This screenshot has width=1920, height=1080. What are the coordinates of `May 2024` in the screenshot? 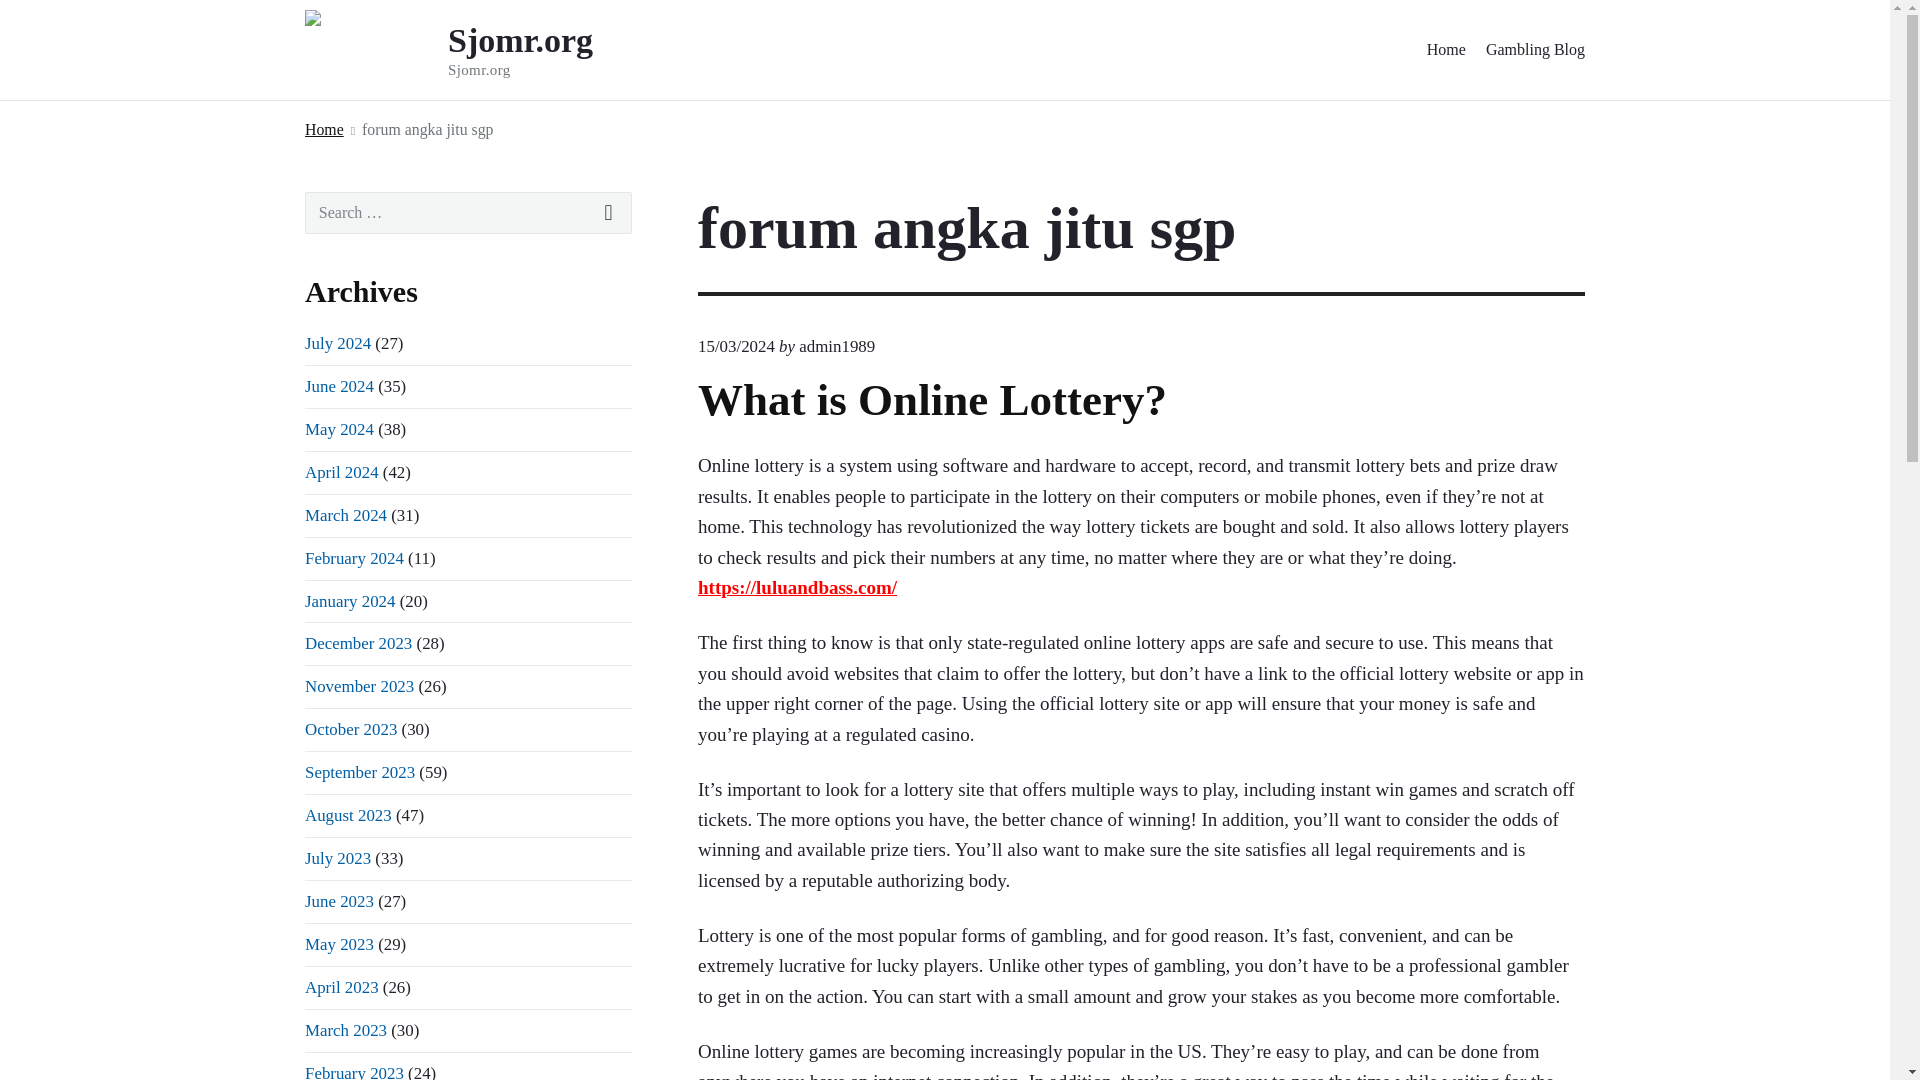 It's located at (340, 429).